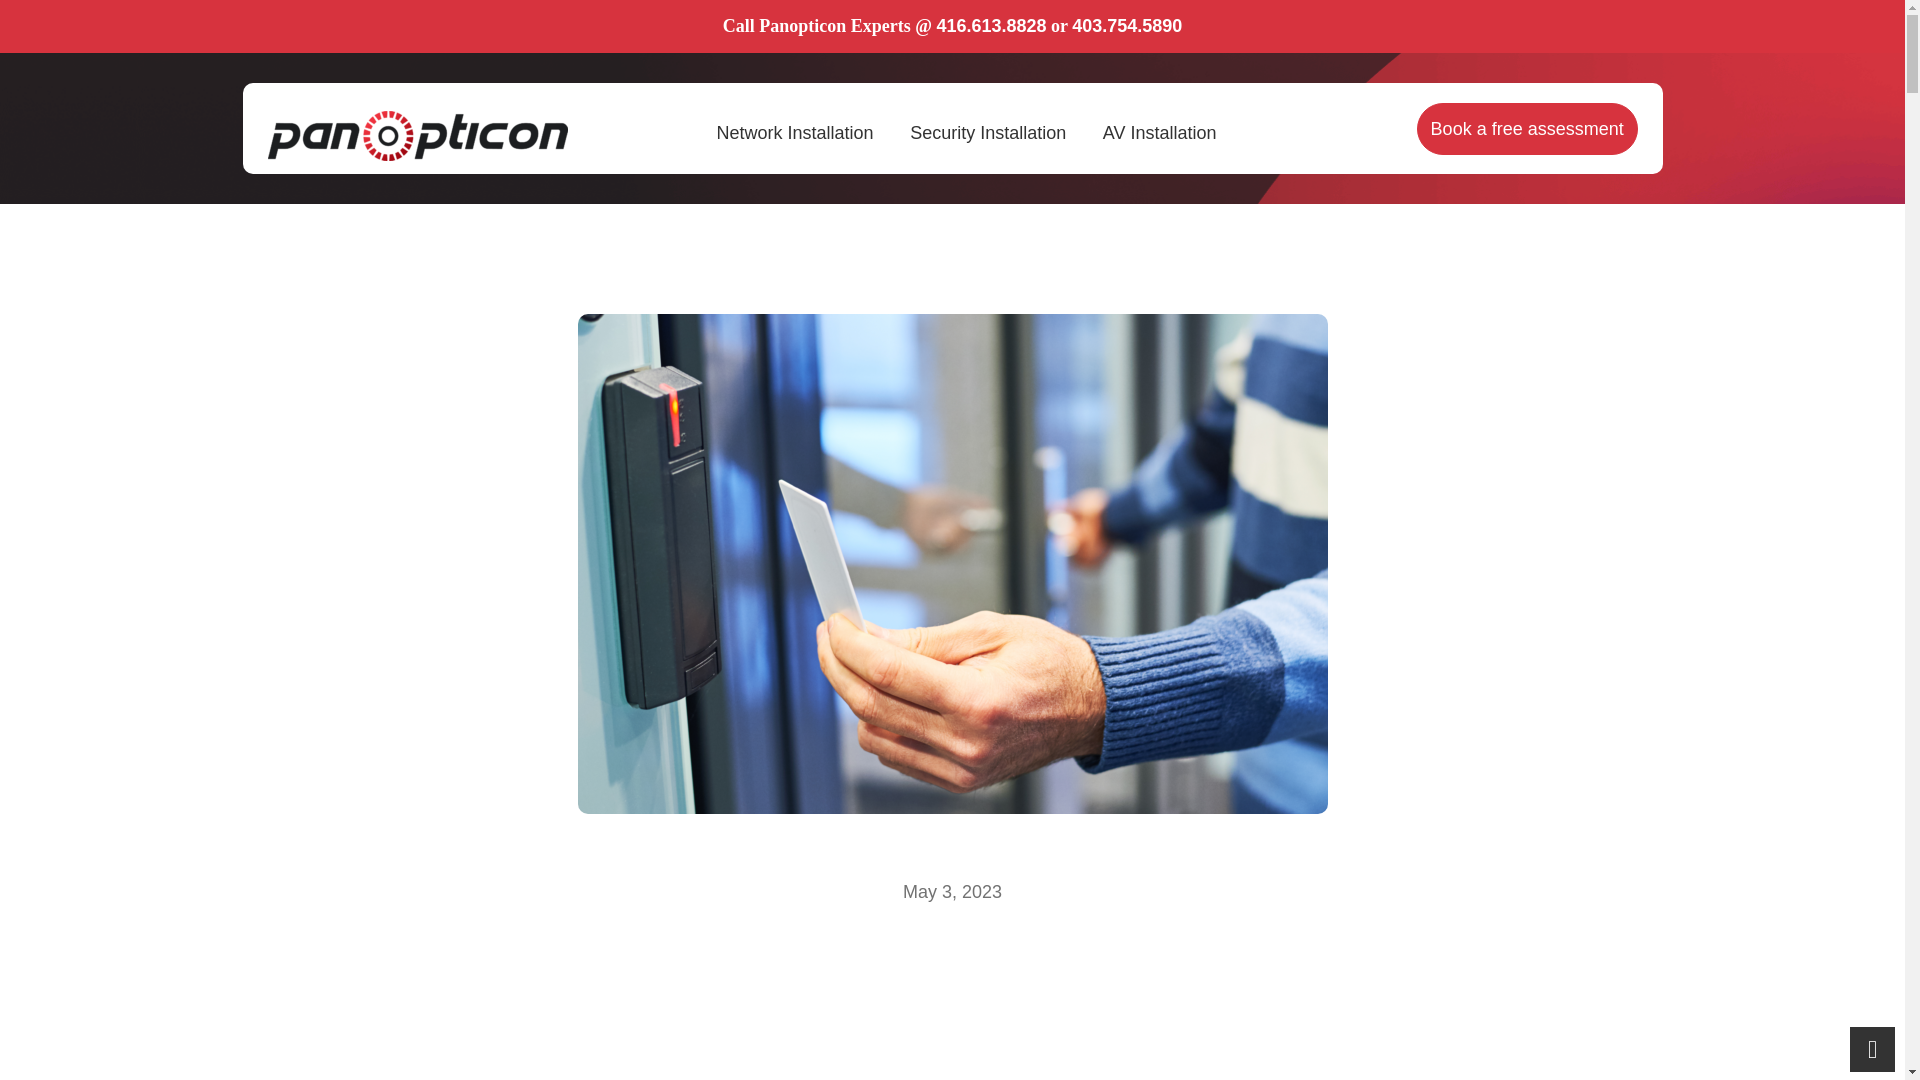 Image resolution: width=1920 pixels, height=1080 pixels. Describe the element at coordinates (1526, 128) in the screenshot. I see `Book a free assessment` at that location.